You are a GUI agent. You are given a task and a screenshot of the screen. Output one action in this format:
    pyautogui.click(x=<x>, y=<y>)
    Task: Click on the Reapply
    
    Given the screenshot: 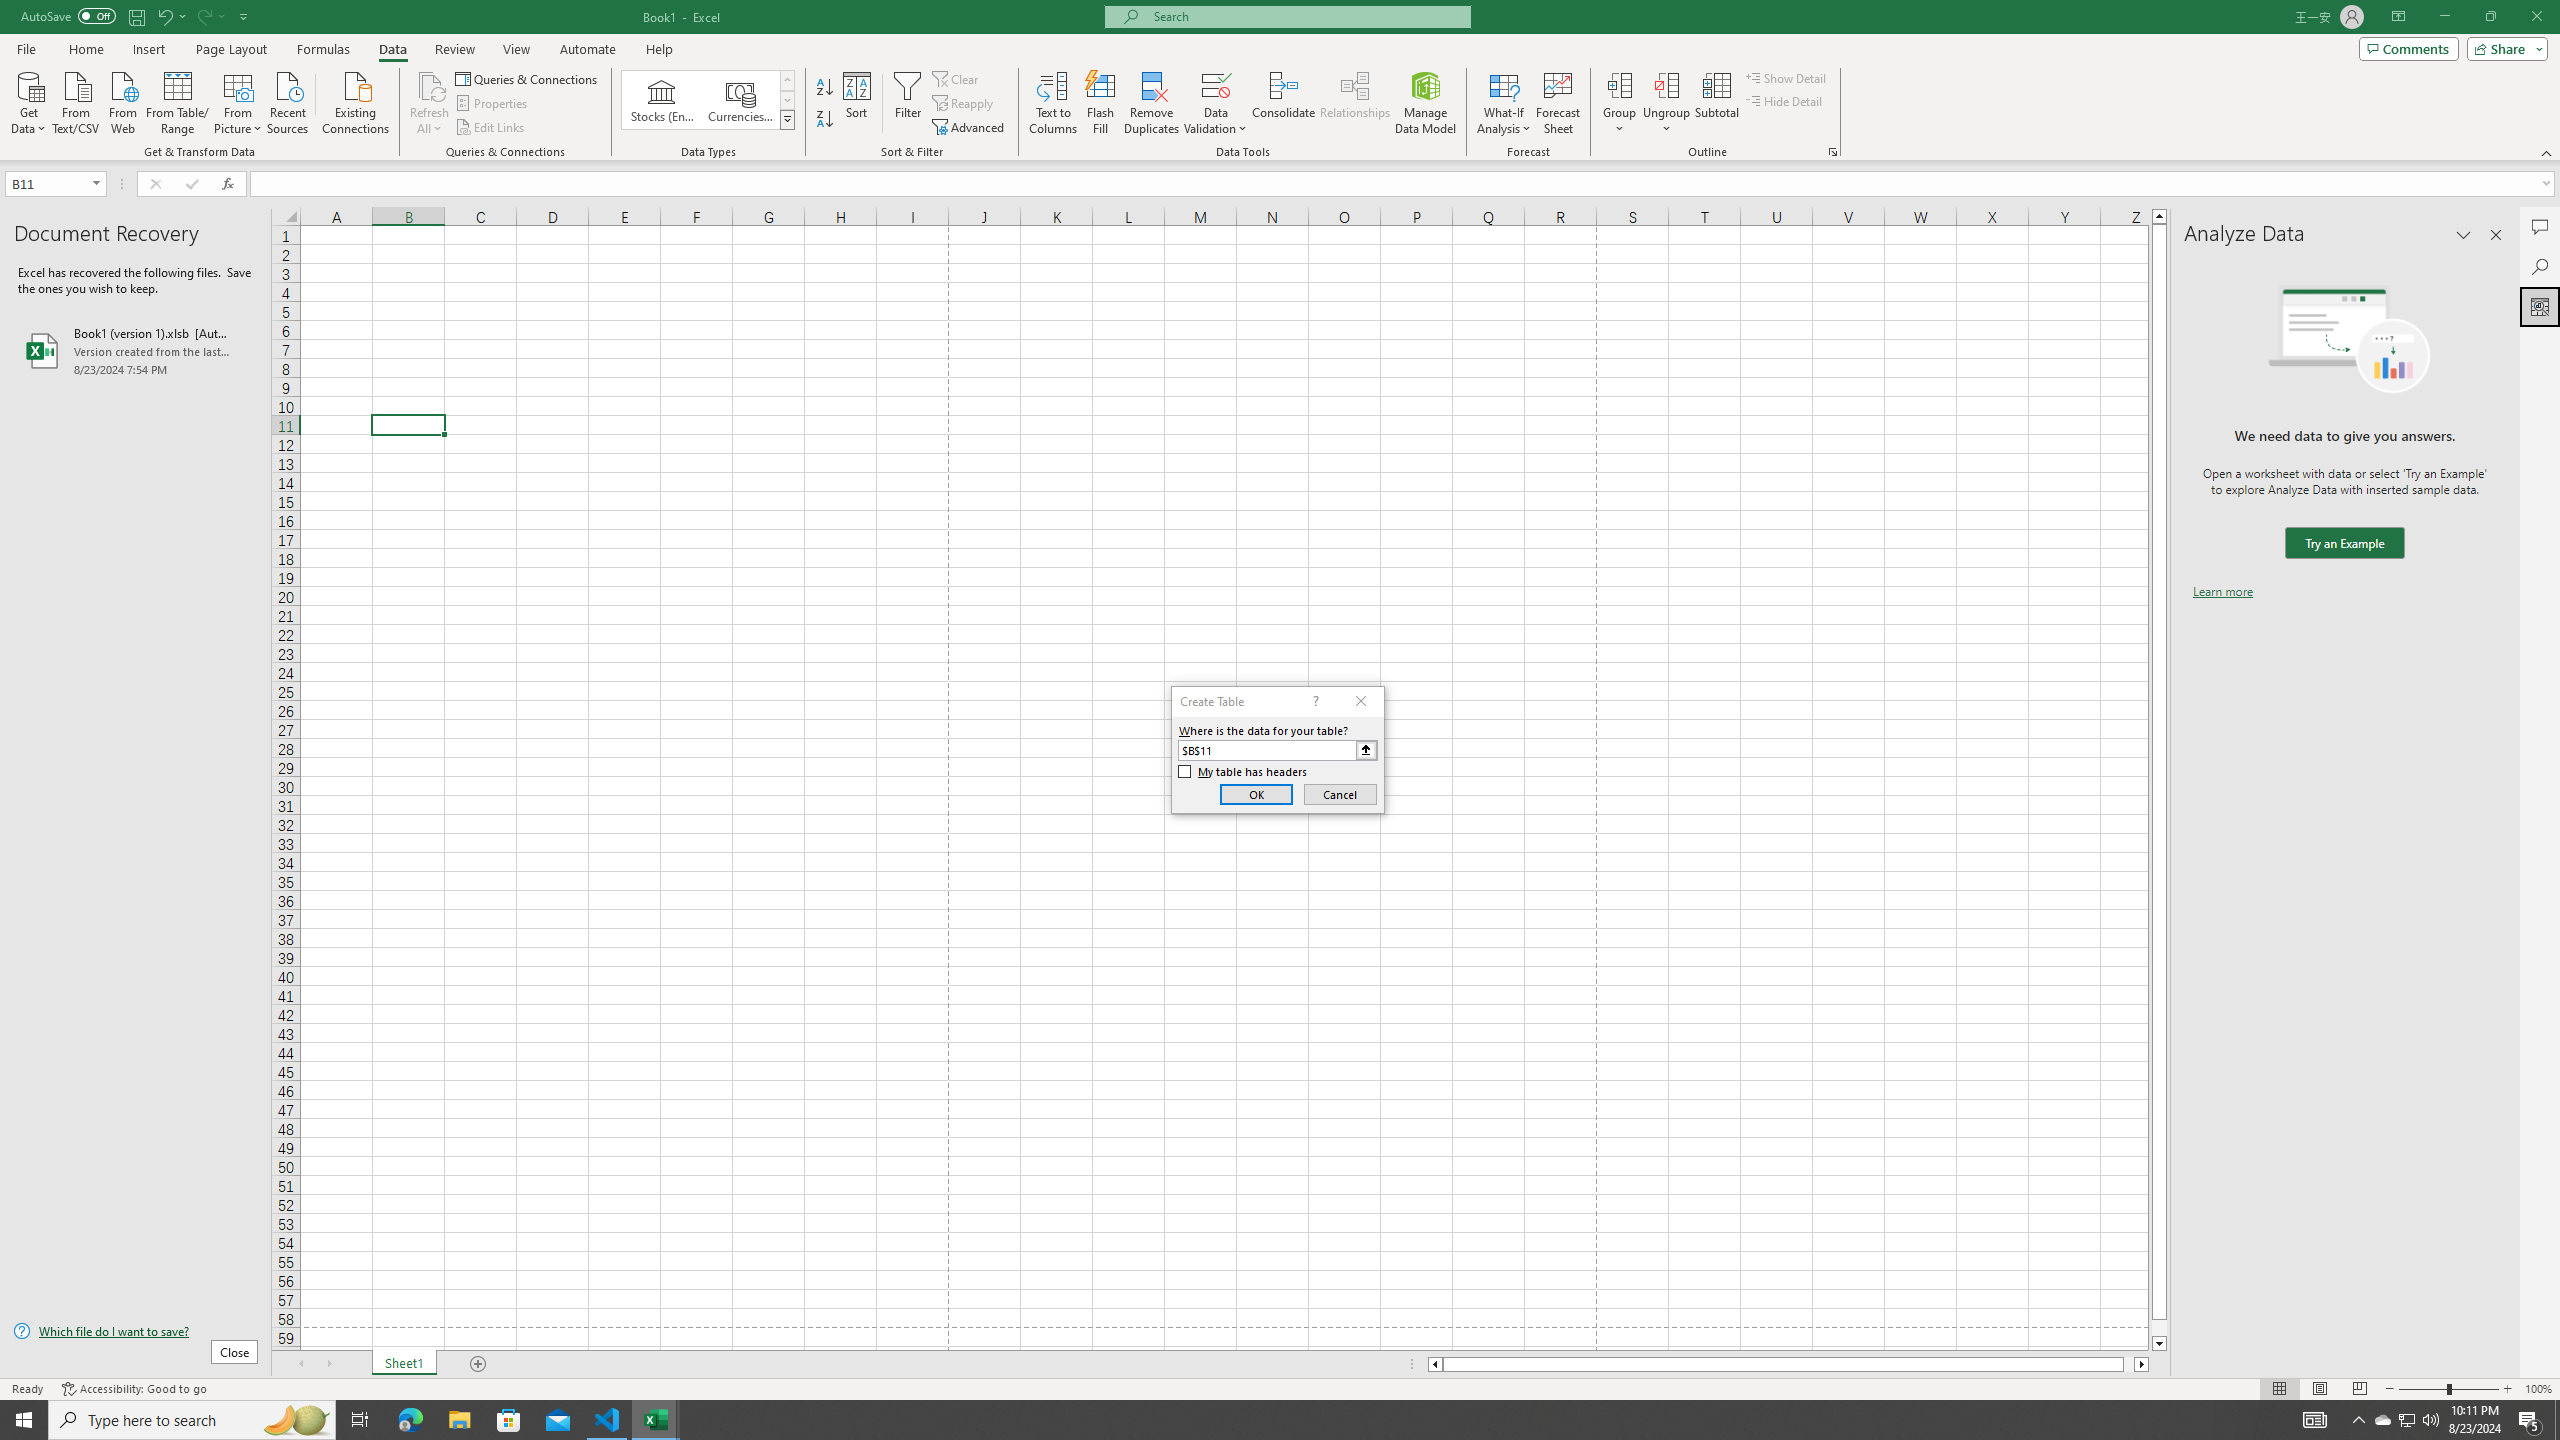 What is the action you would take?
    pyautogui.click(x=964, y=104)
    